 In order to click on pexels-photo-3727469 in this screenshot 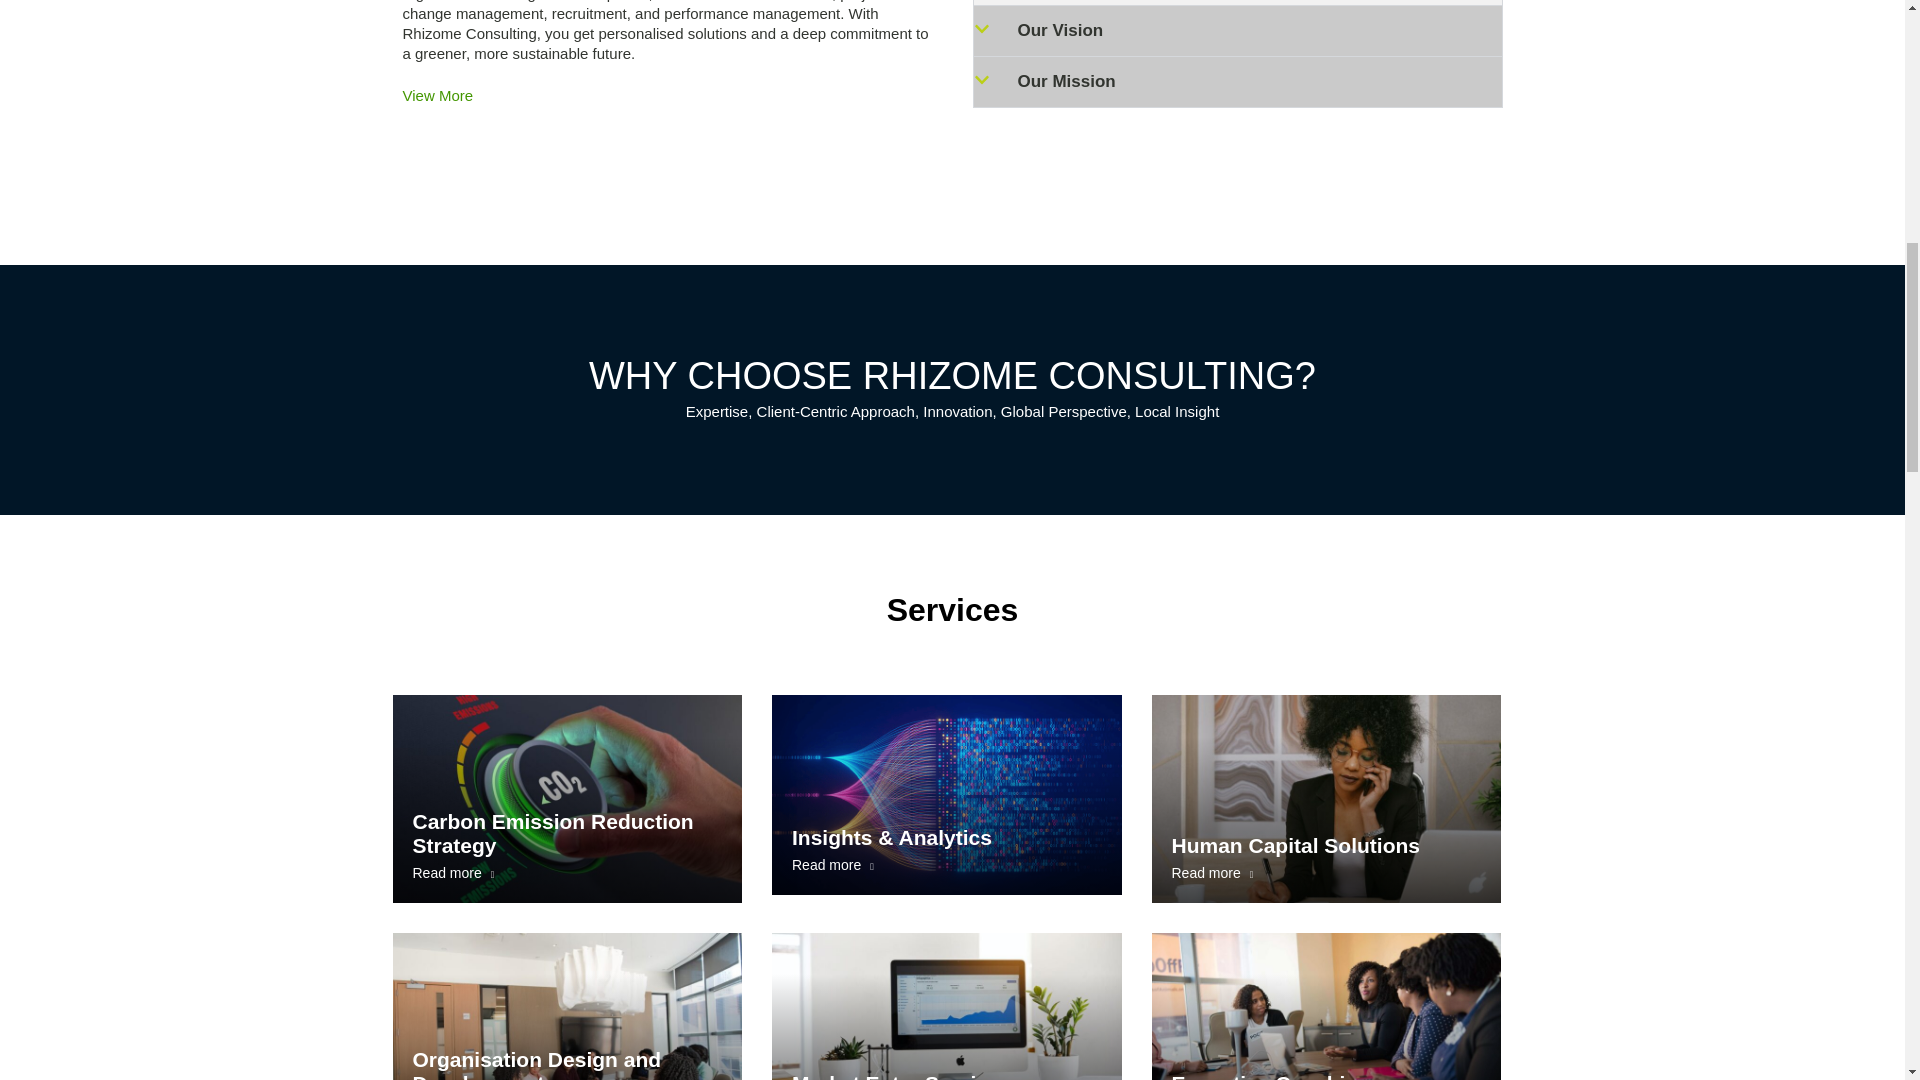, I will do `click(946, 1006)`.